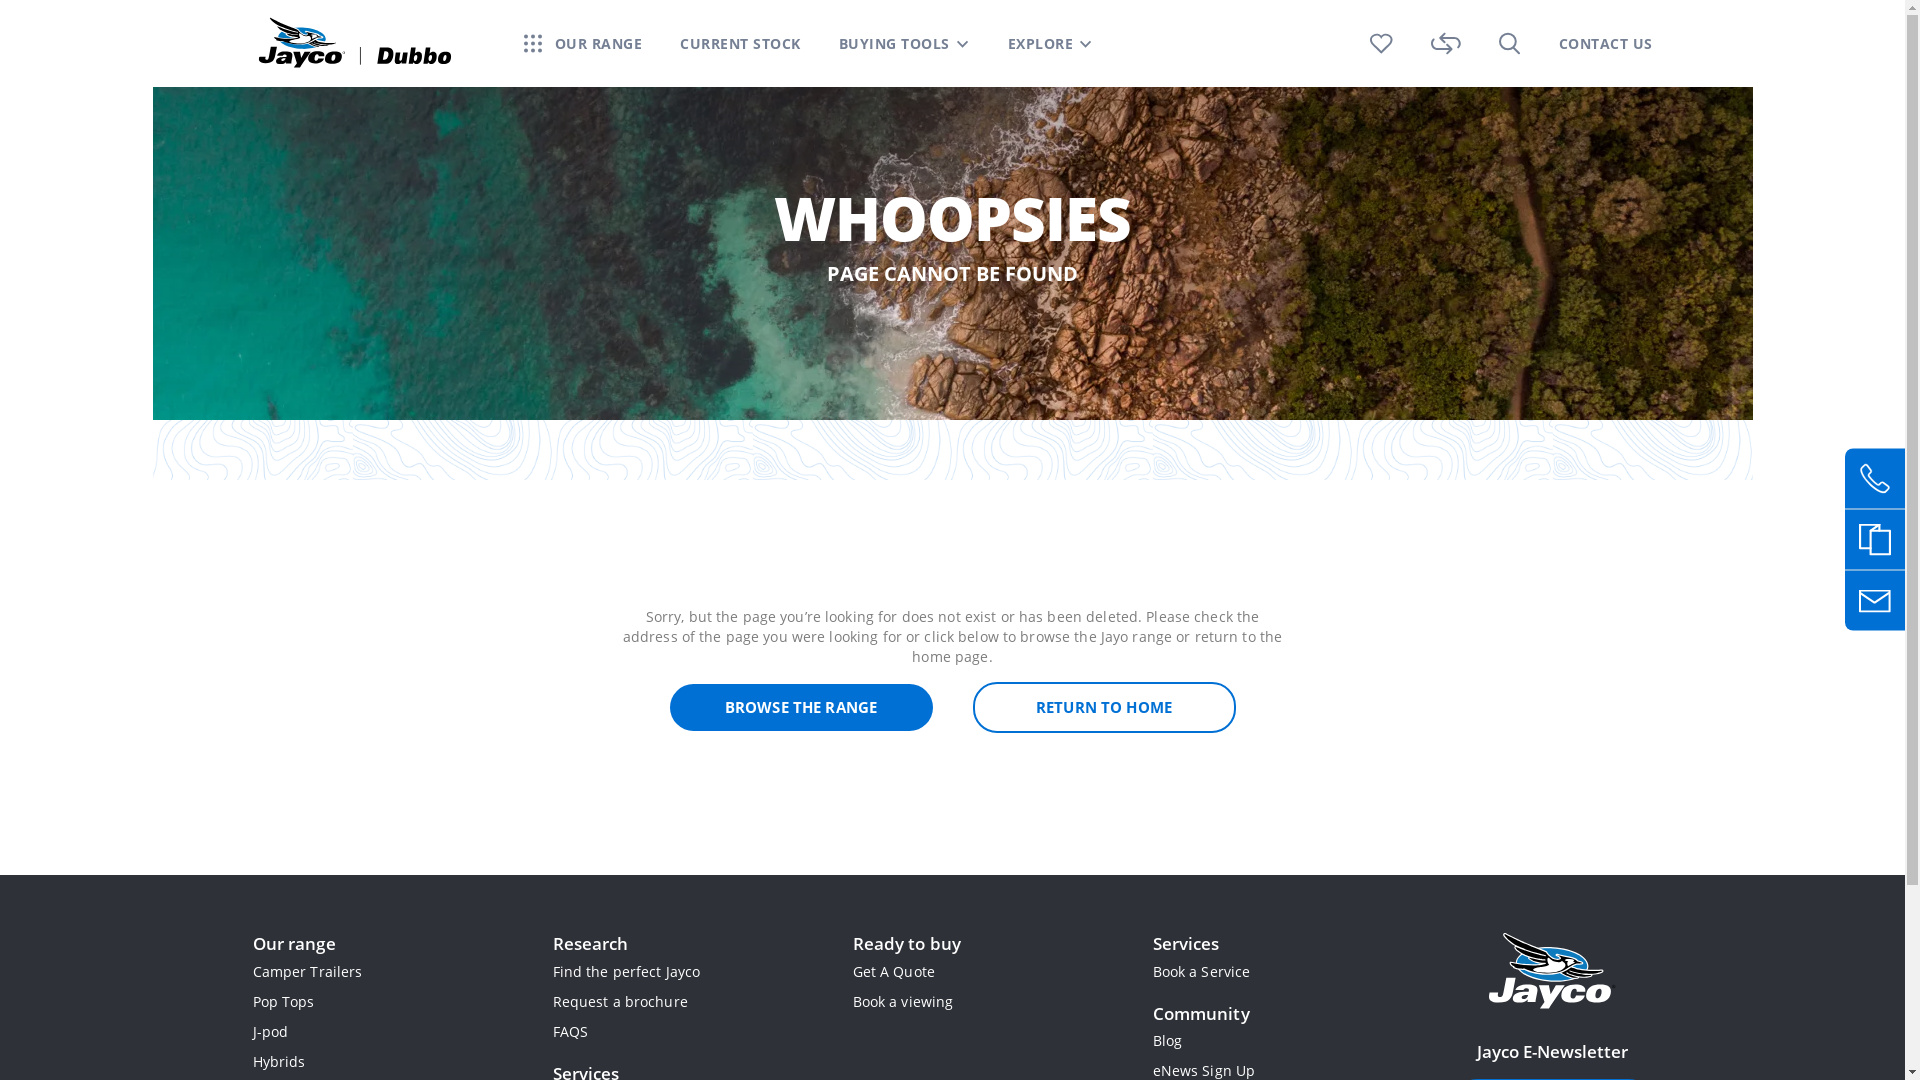 The width and height of the screenshot is (1920, 1080). What do you see at coordinates (294, 944) in the screenshot?
I see `Our range` at bounding box center [294, 944].